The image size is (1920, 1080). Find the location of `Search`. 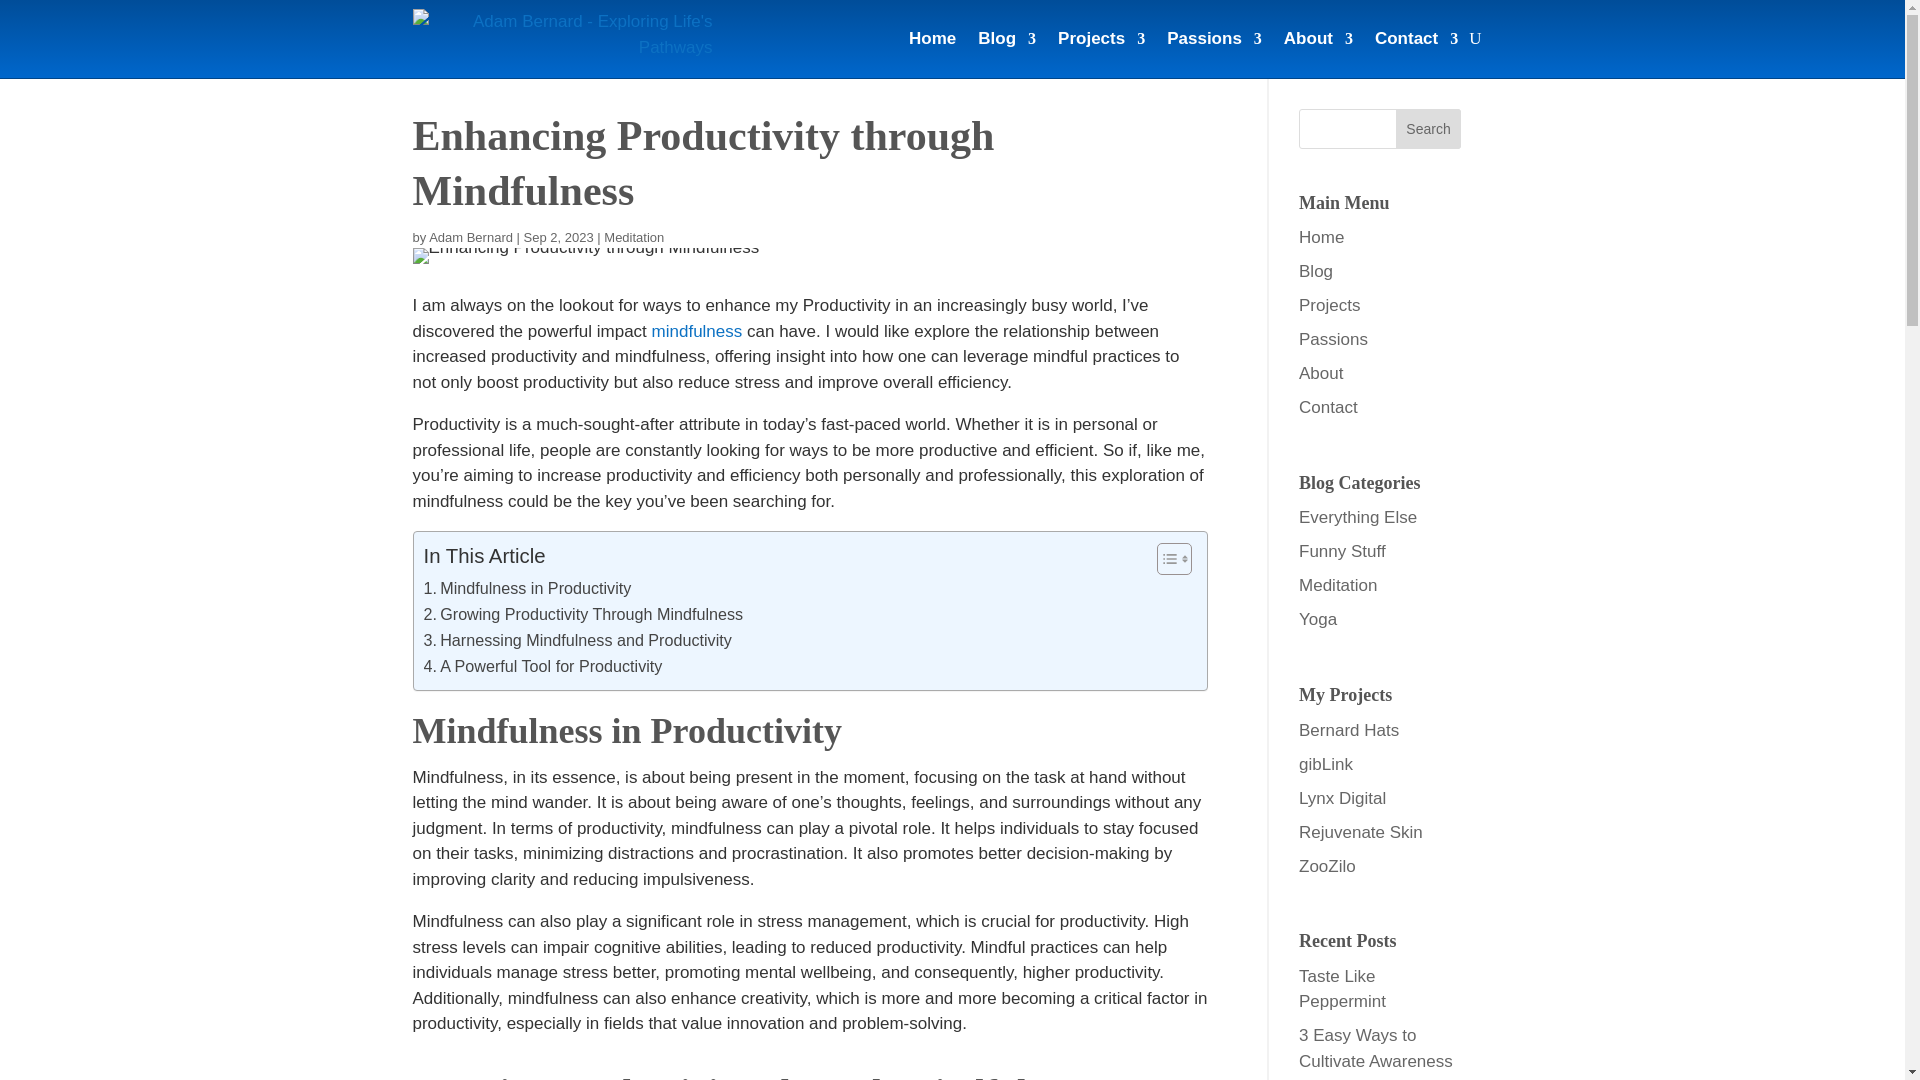

Search is located at coordinates (1428, 129).